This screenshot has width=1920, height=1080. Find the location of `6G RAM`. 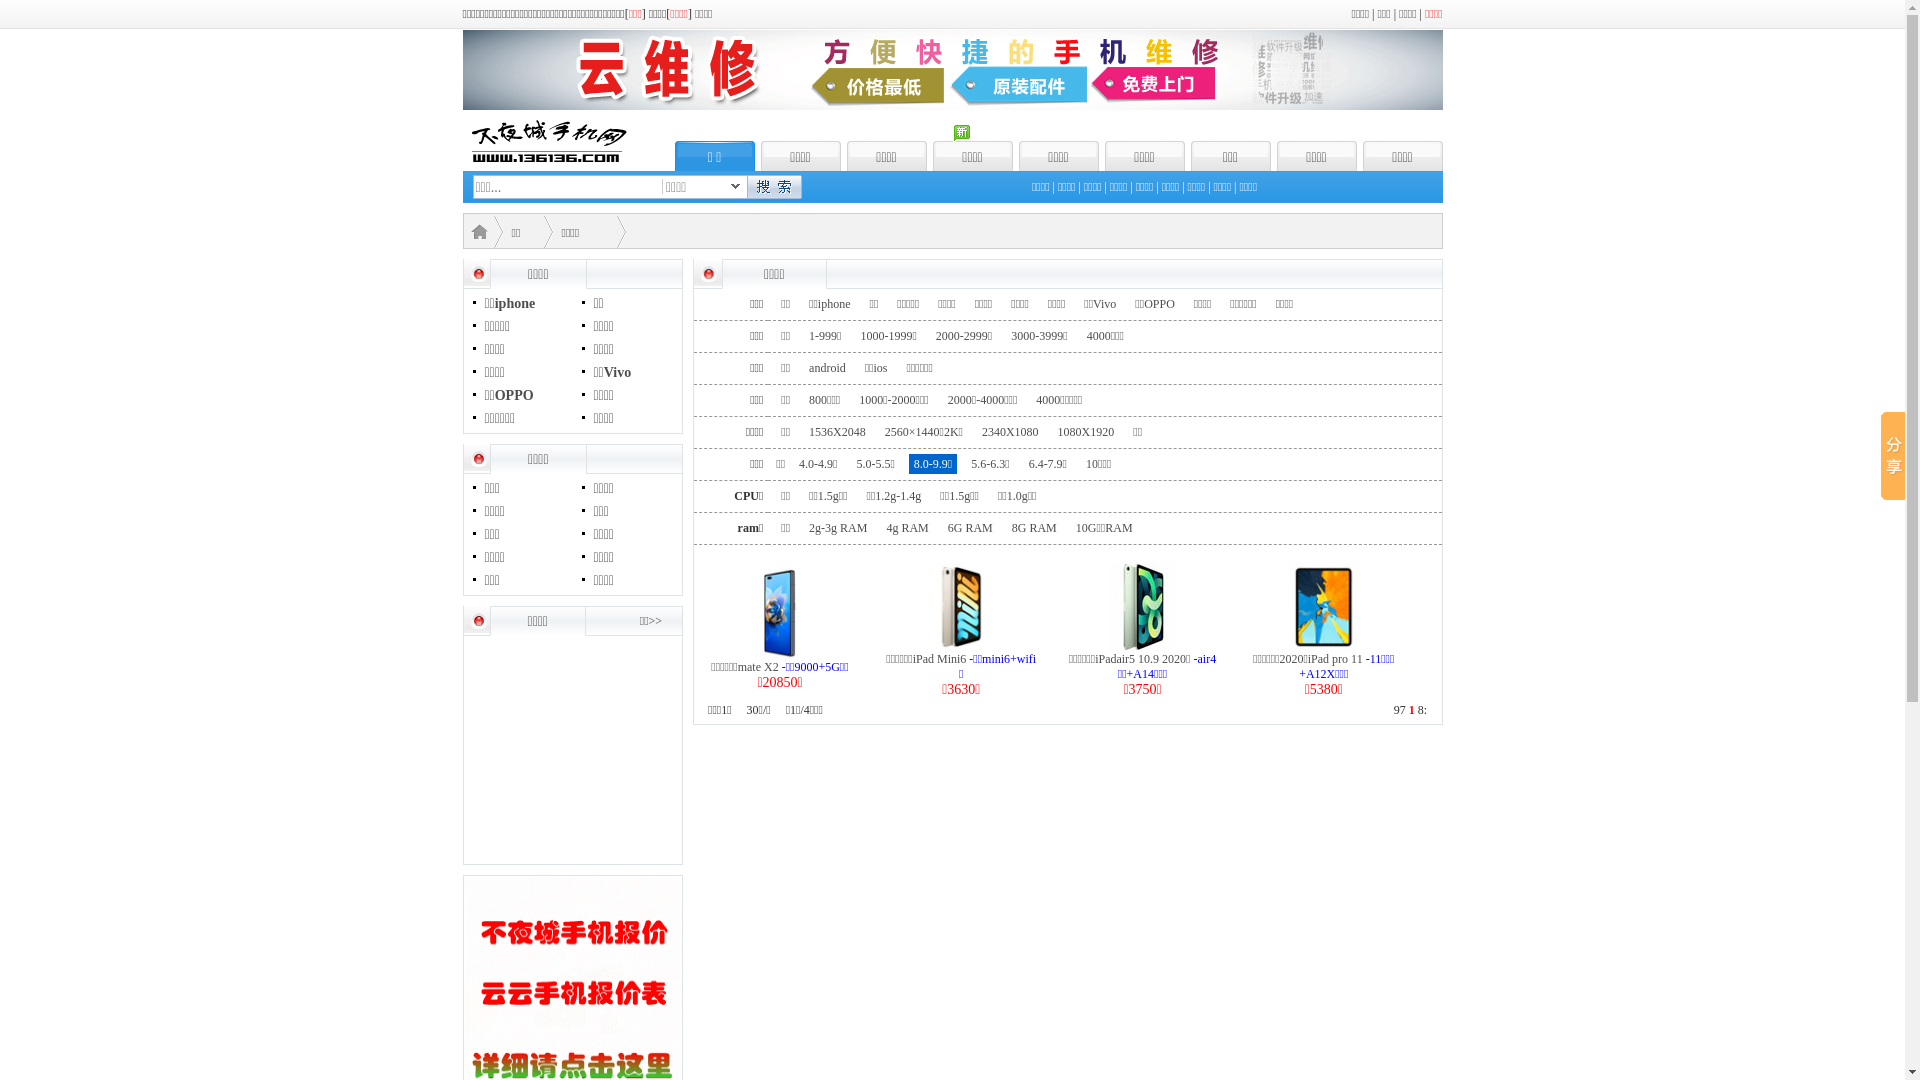

6G RAM is located at coordinates (970, 528).